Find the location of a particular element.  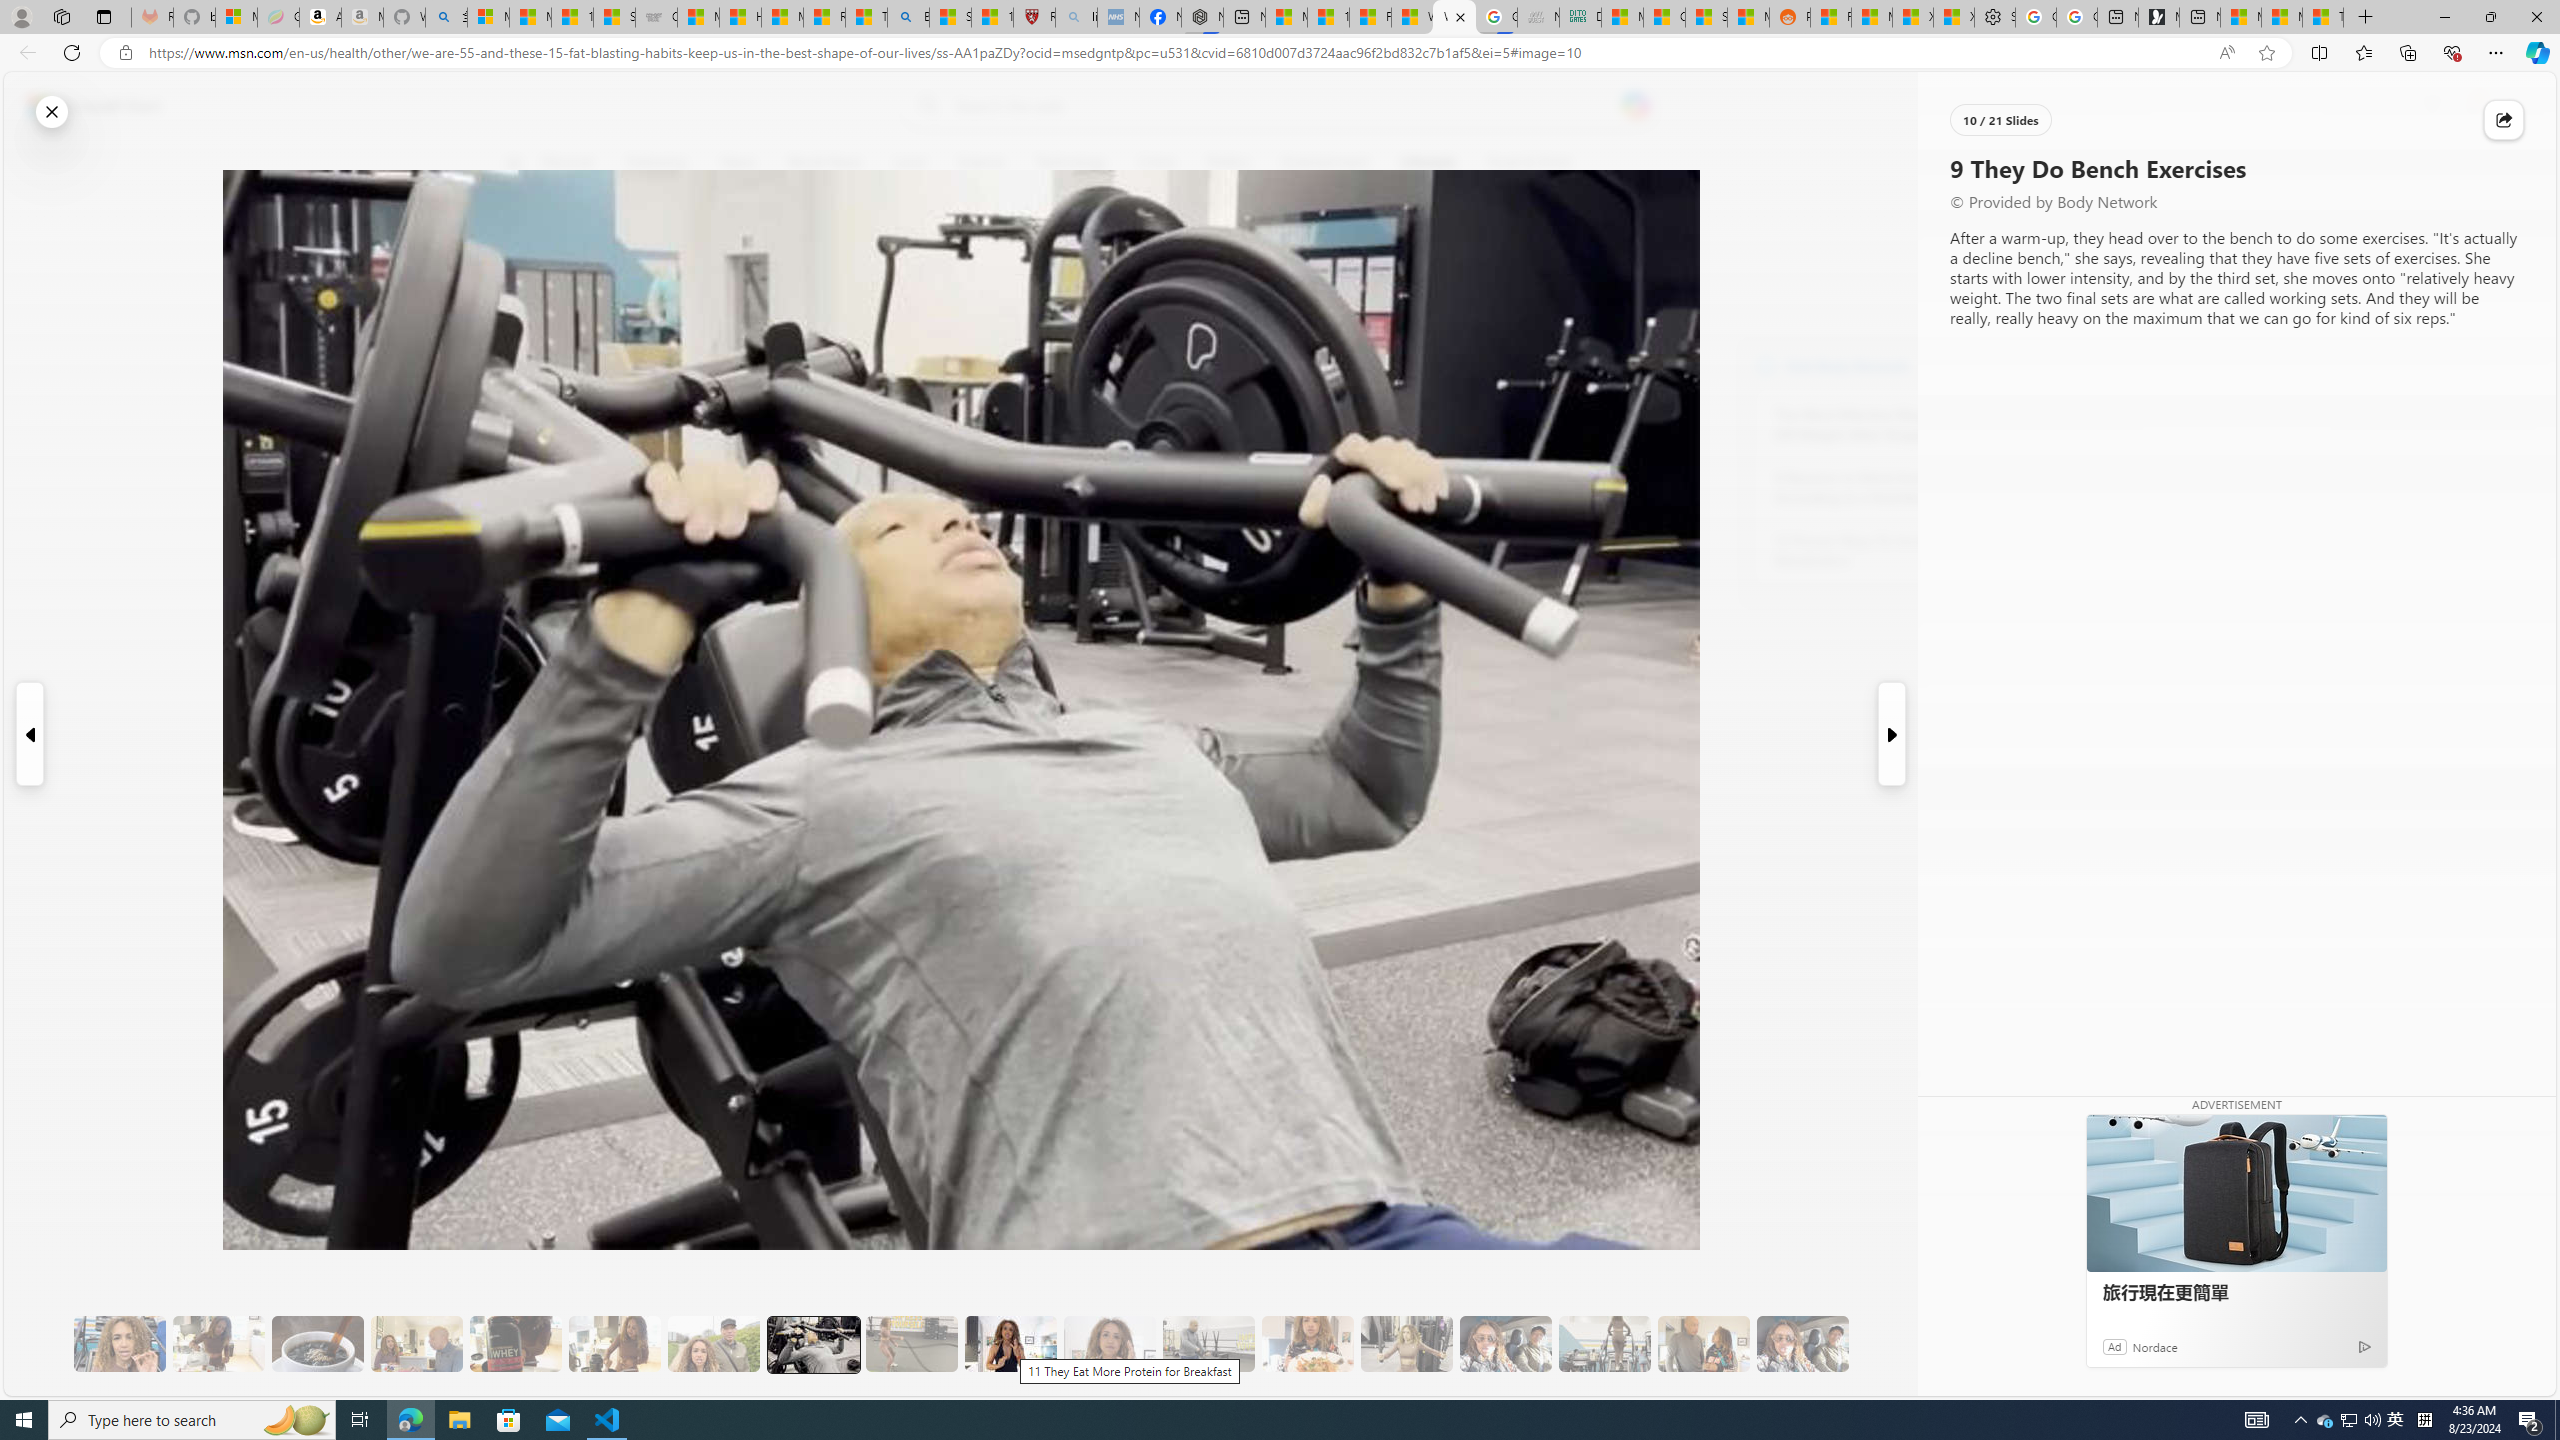

12 Popular Science Lies that Must be Corrected is located at coordinates (992, 17).